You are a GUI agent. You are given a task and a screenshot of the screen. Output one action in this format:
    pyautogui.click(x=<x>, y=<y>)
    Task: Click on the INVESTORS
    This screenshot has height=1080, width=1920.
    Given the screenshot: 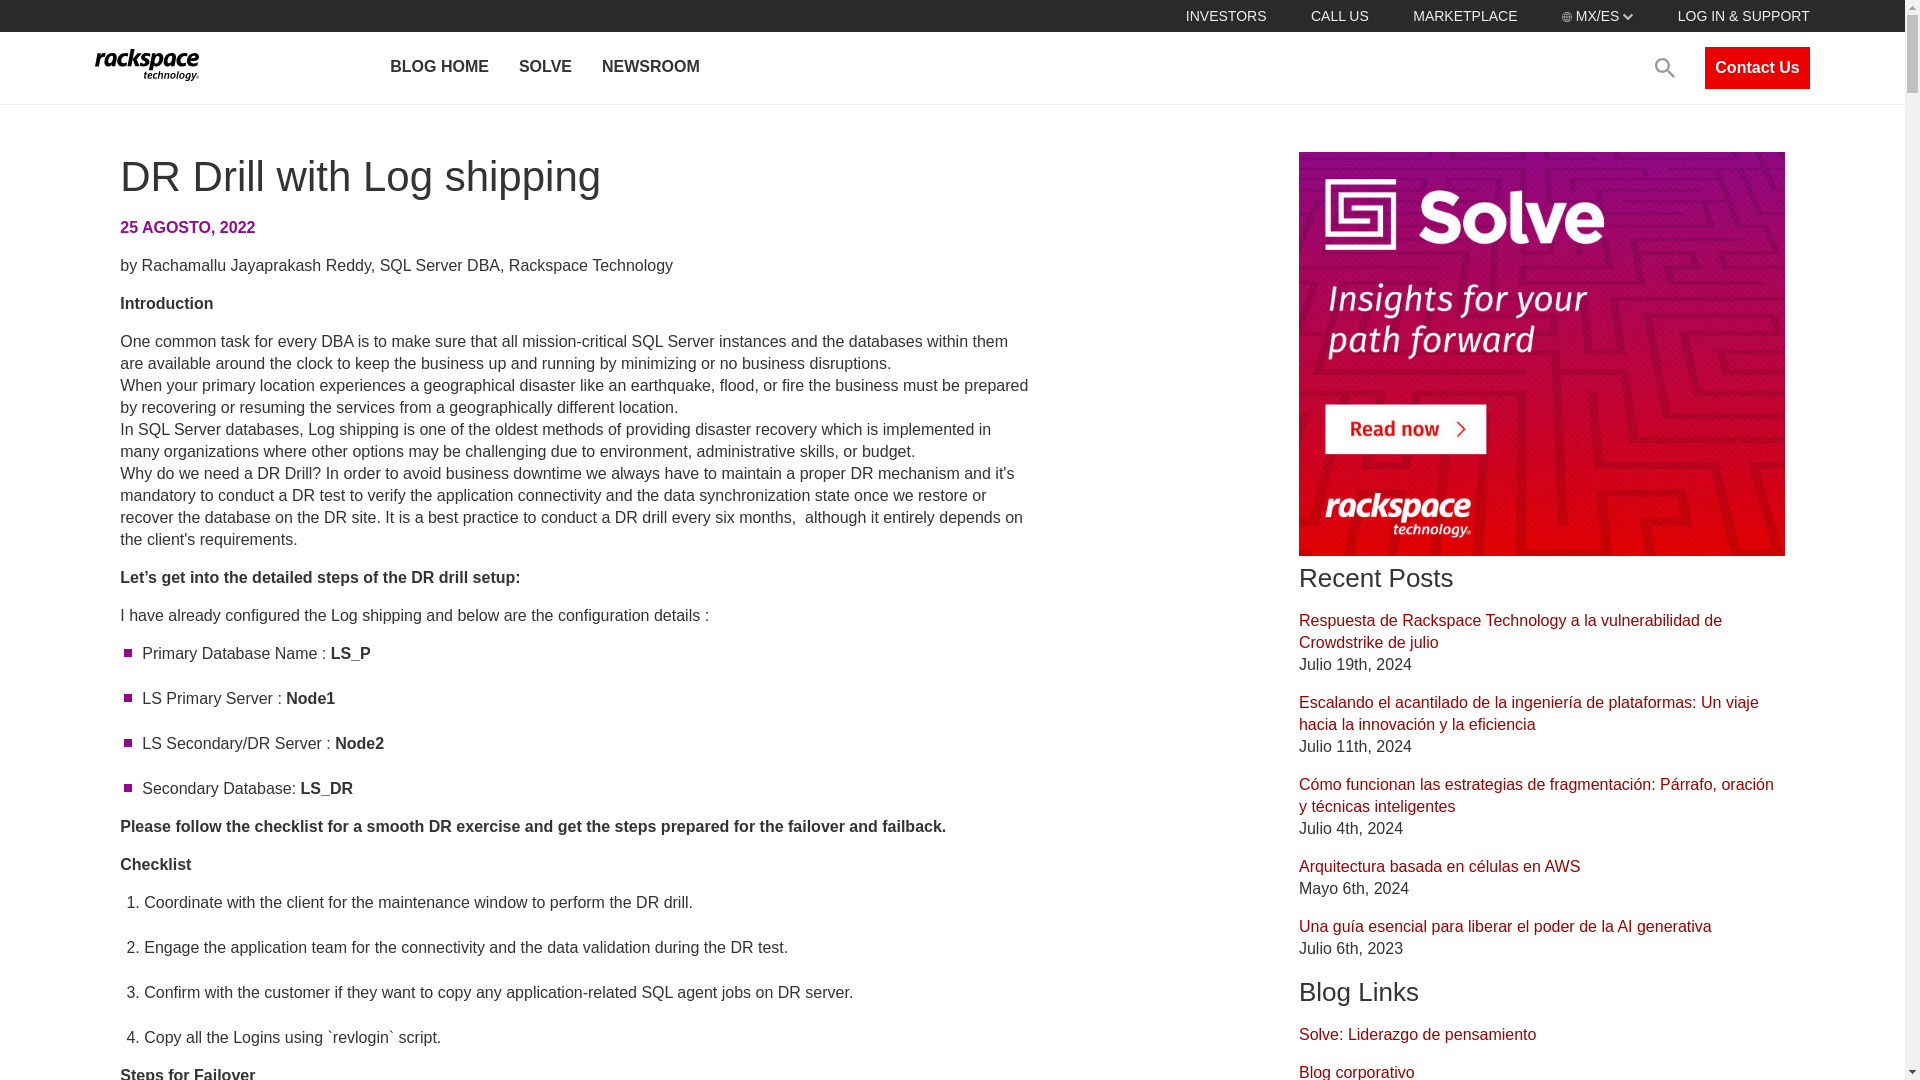 What is the action you would take?
    pyautogui.click(x=1226, y=15)
    